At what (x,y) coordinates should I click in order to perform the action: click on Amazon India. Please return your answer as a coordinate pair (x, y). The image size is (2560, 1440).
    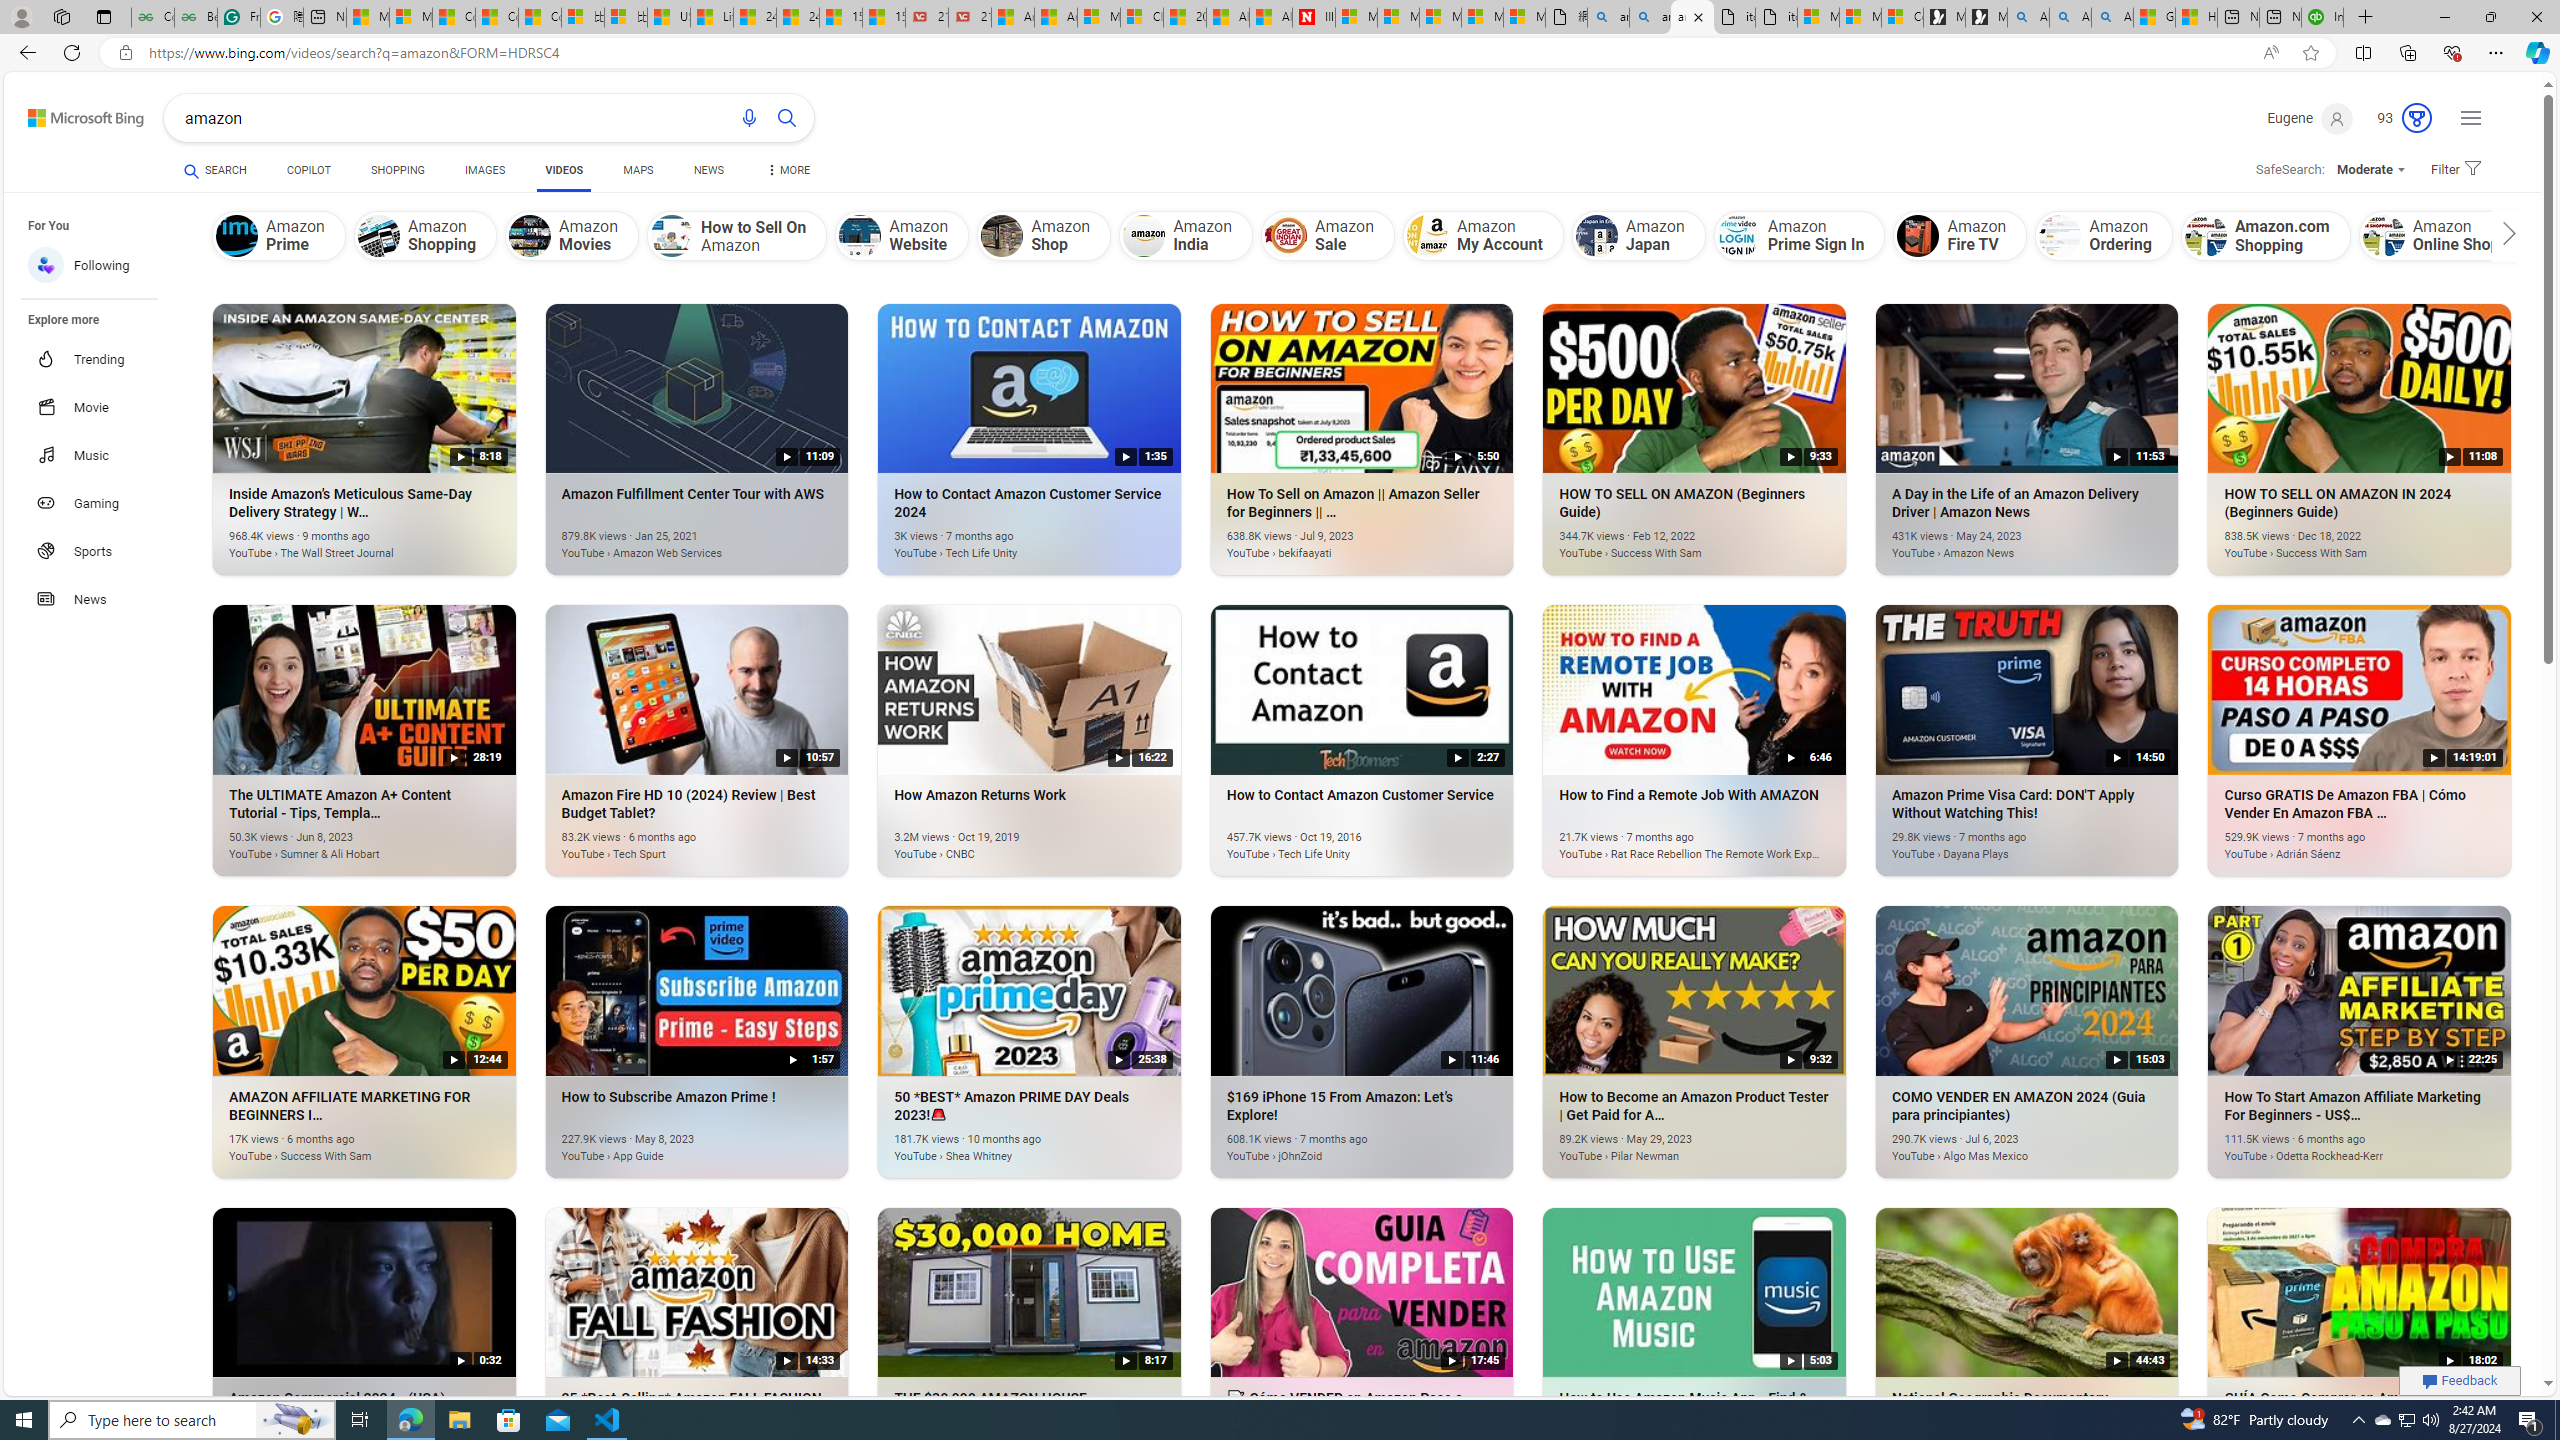
    Looking at the image, I should click on (1144, 235).